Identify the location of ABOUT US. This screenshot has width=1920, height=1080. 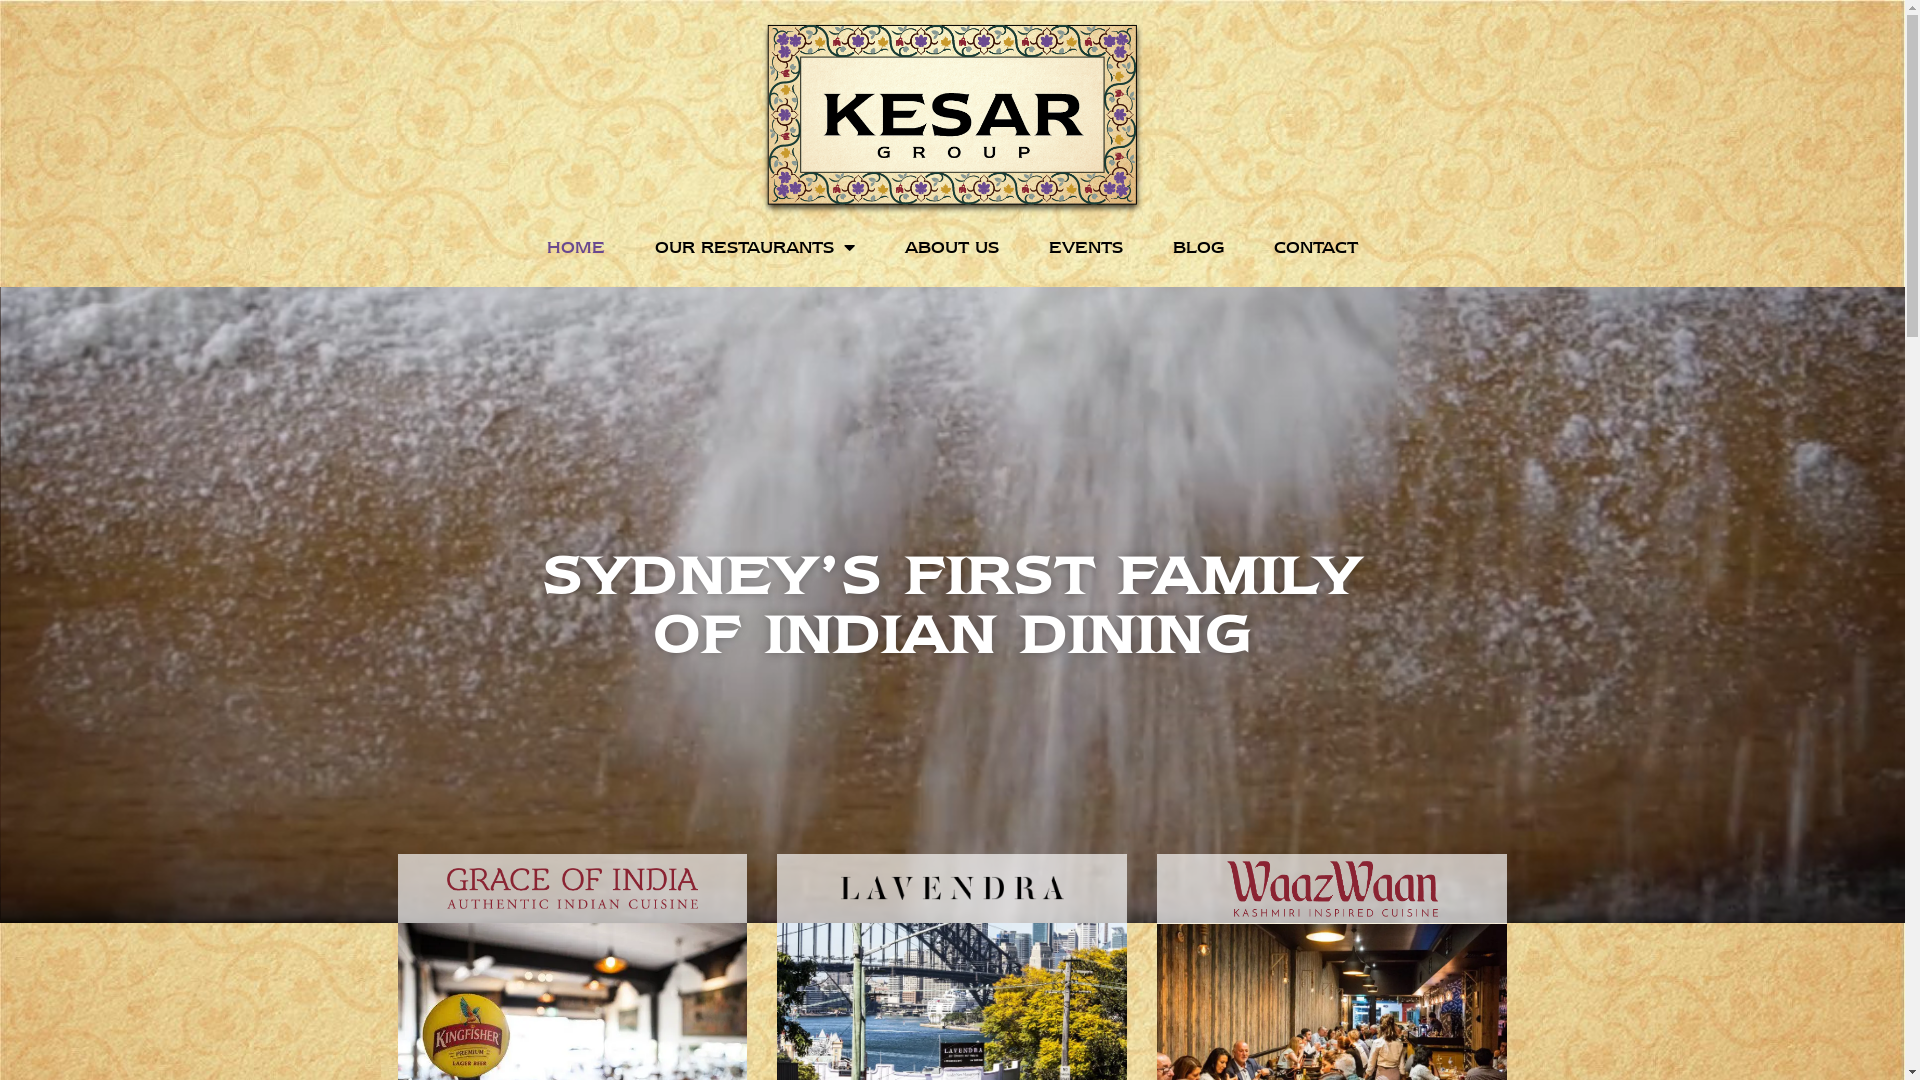
(952, 246).